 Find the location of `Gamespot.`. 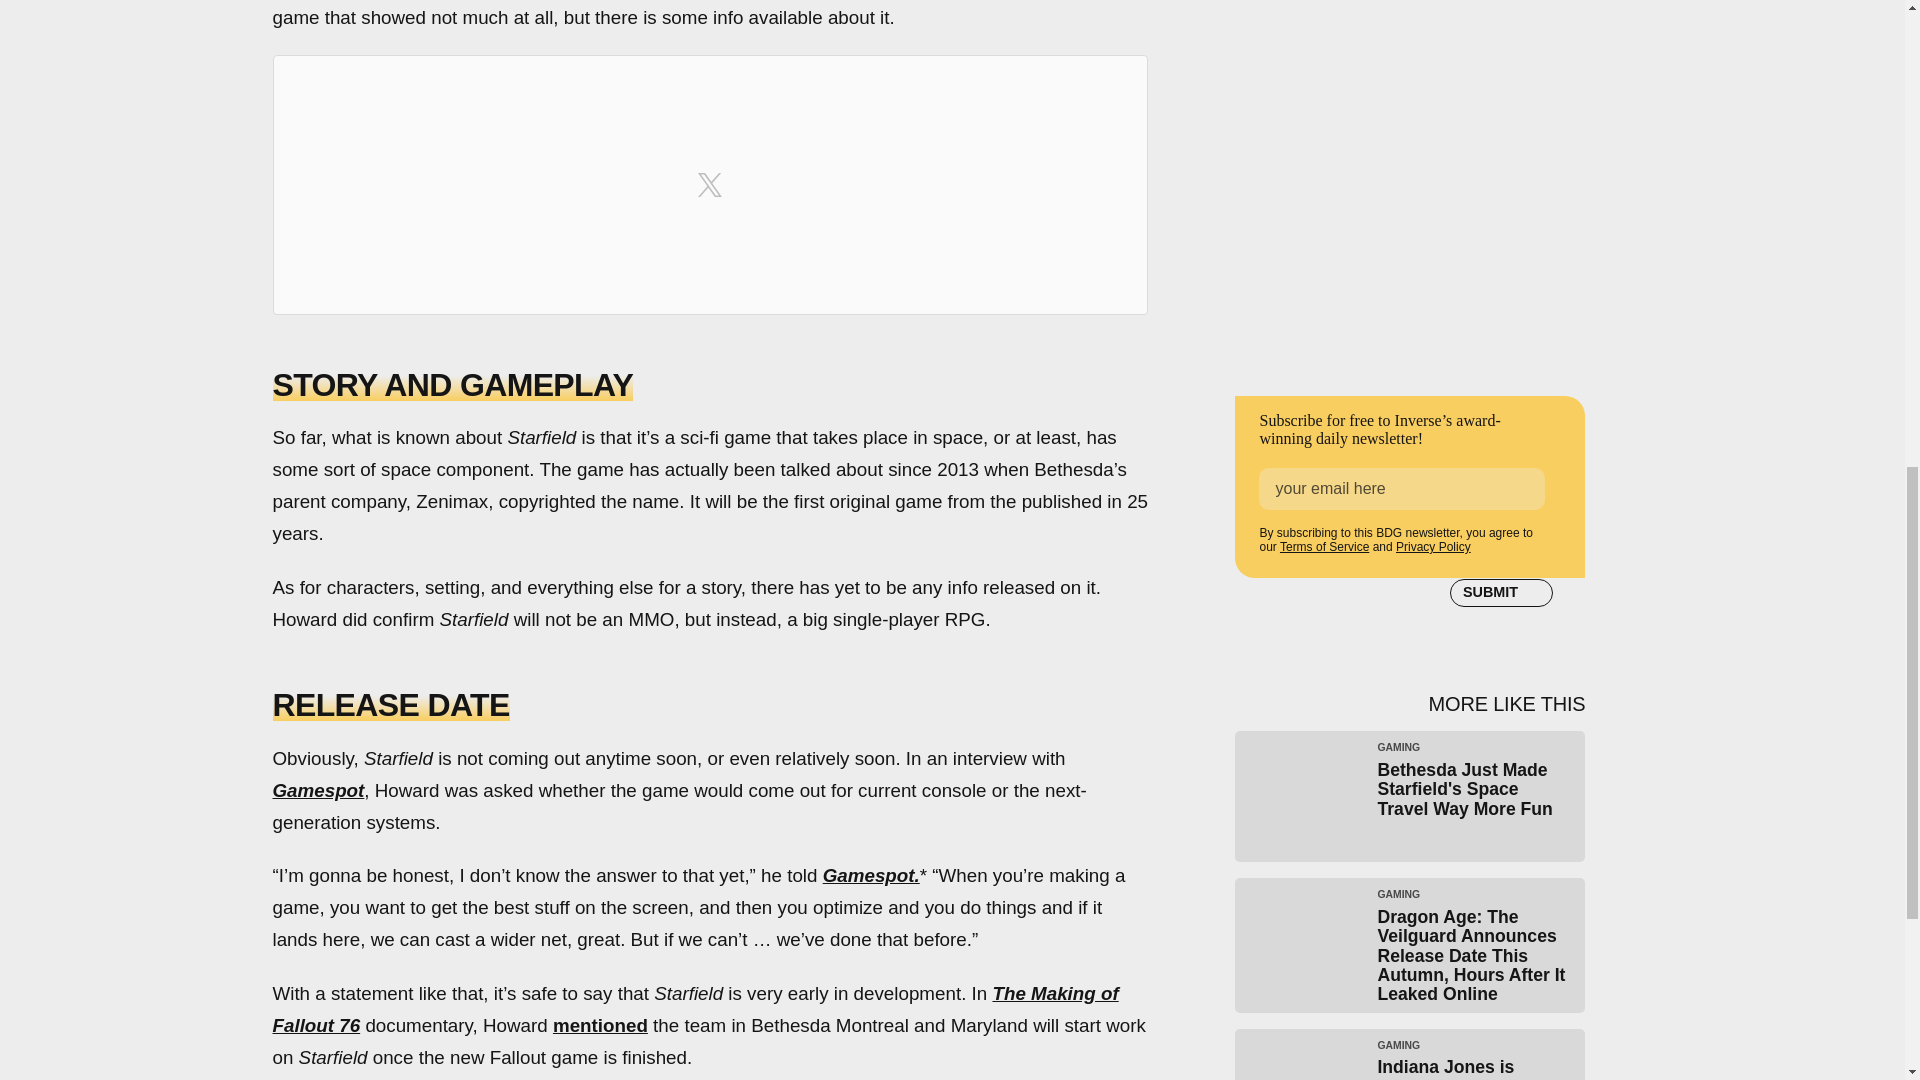

Gamespot. is located at coordinates (871, 875).